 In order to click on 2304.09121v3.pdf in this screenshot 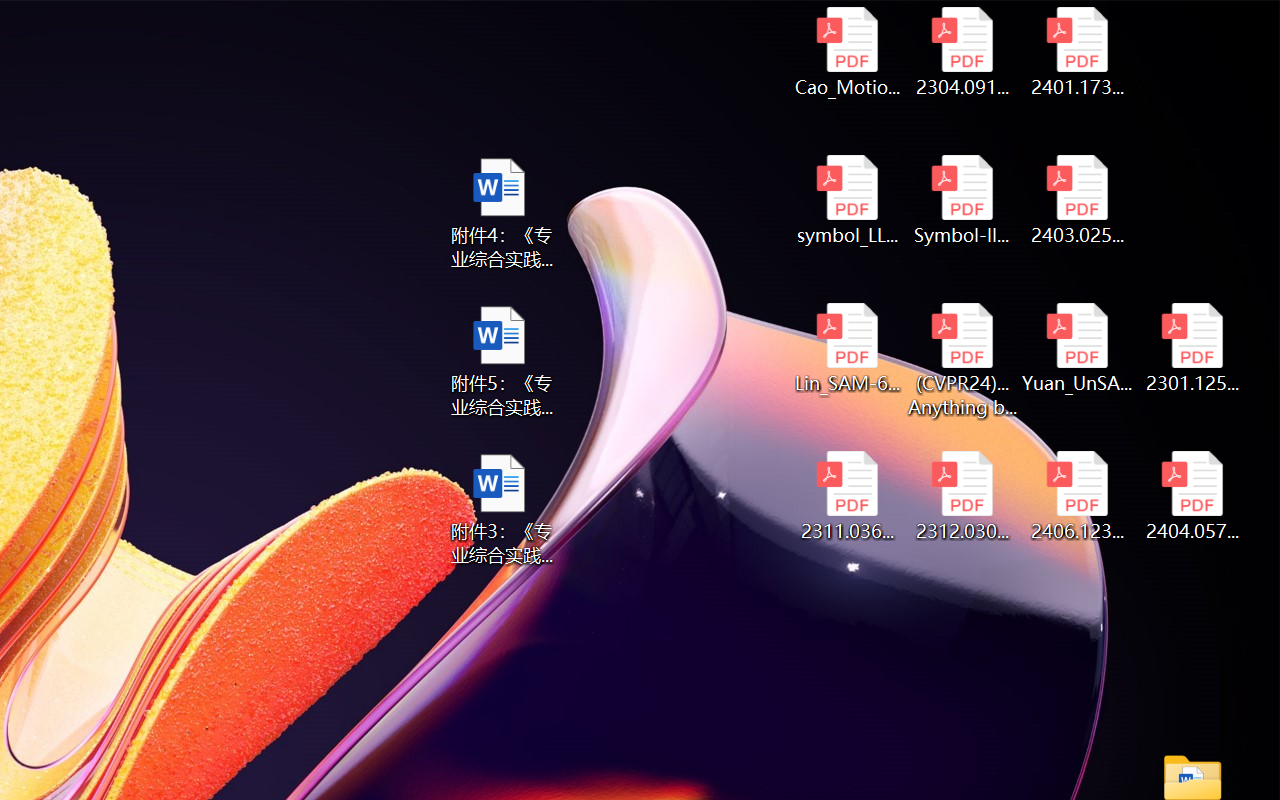, I will do `click(962, 52)`.